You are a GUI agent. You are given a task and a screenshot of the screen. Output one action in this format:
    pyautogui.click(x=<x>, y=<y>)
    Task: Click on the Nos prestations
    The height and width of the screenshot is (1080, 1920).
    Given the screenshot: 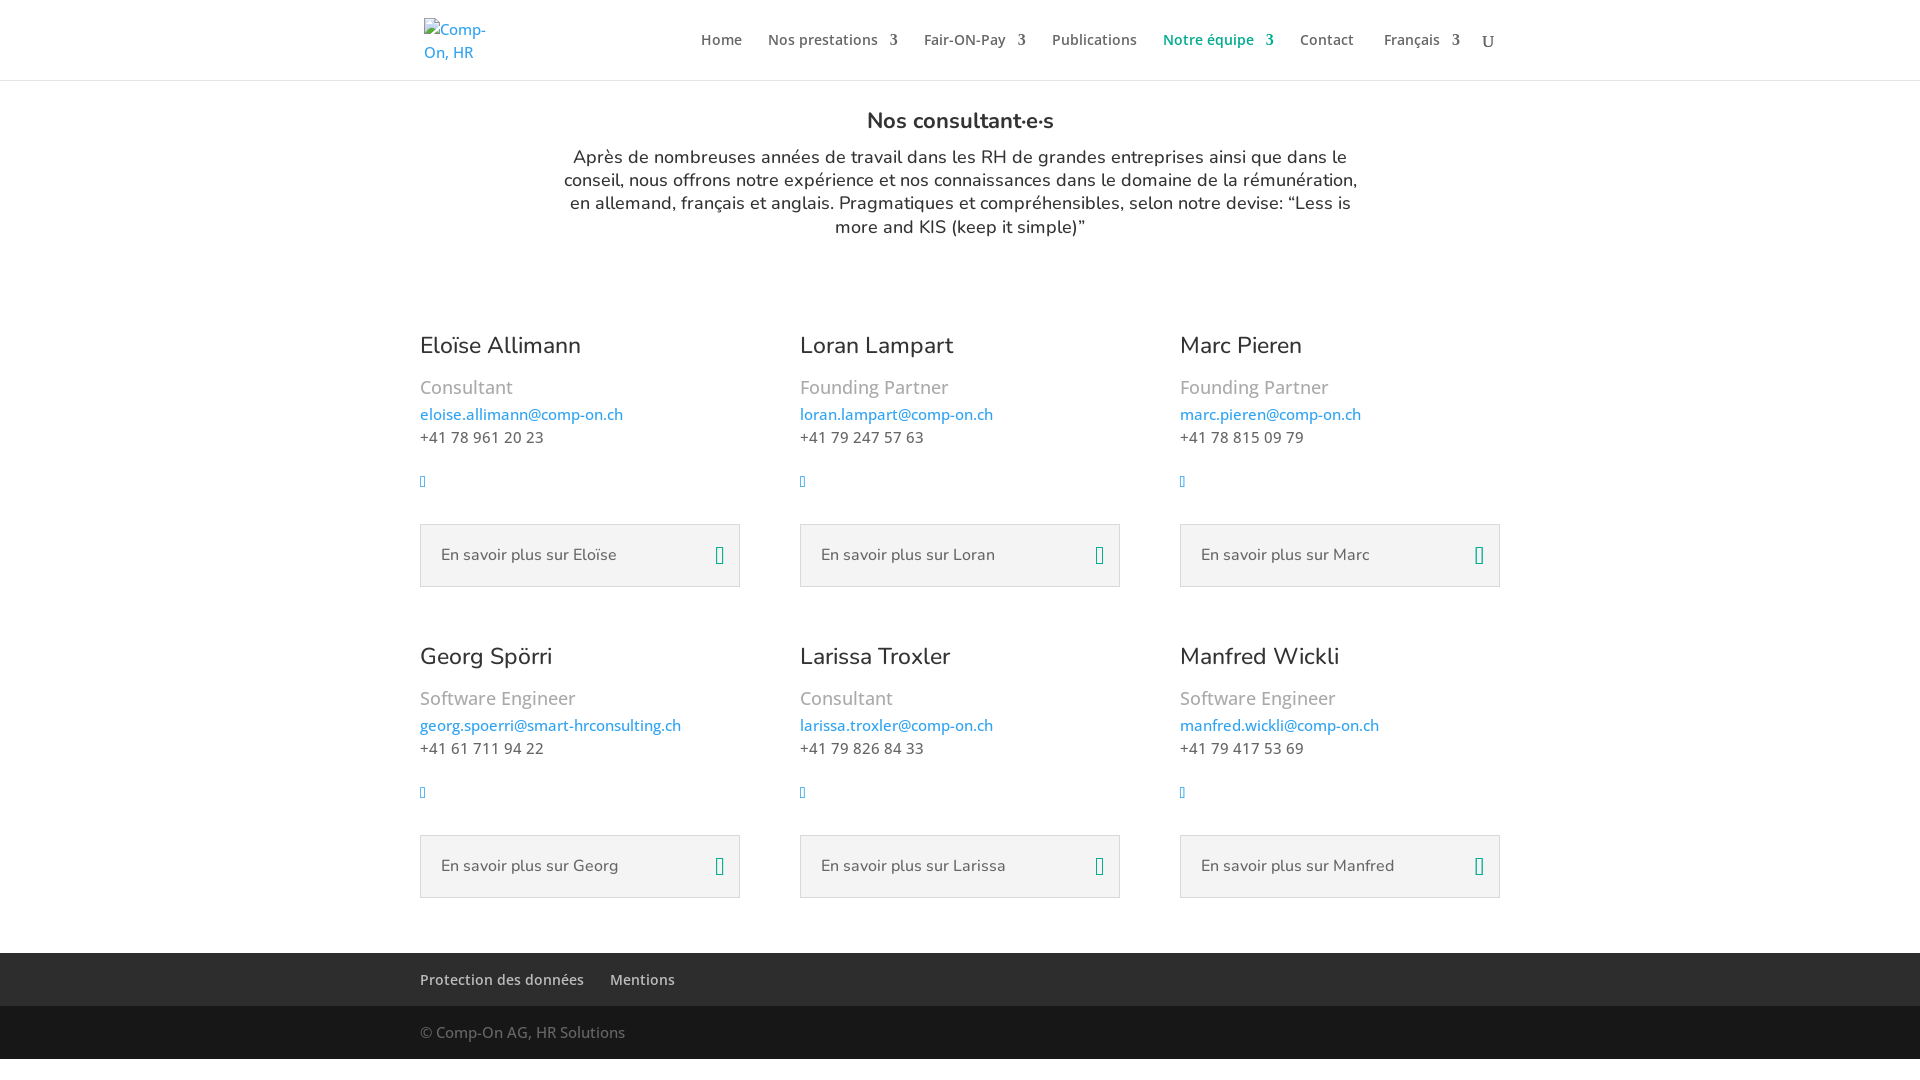 What is the action you would take?
    pyautogui.click(x=833, y=56)
    